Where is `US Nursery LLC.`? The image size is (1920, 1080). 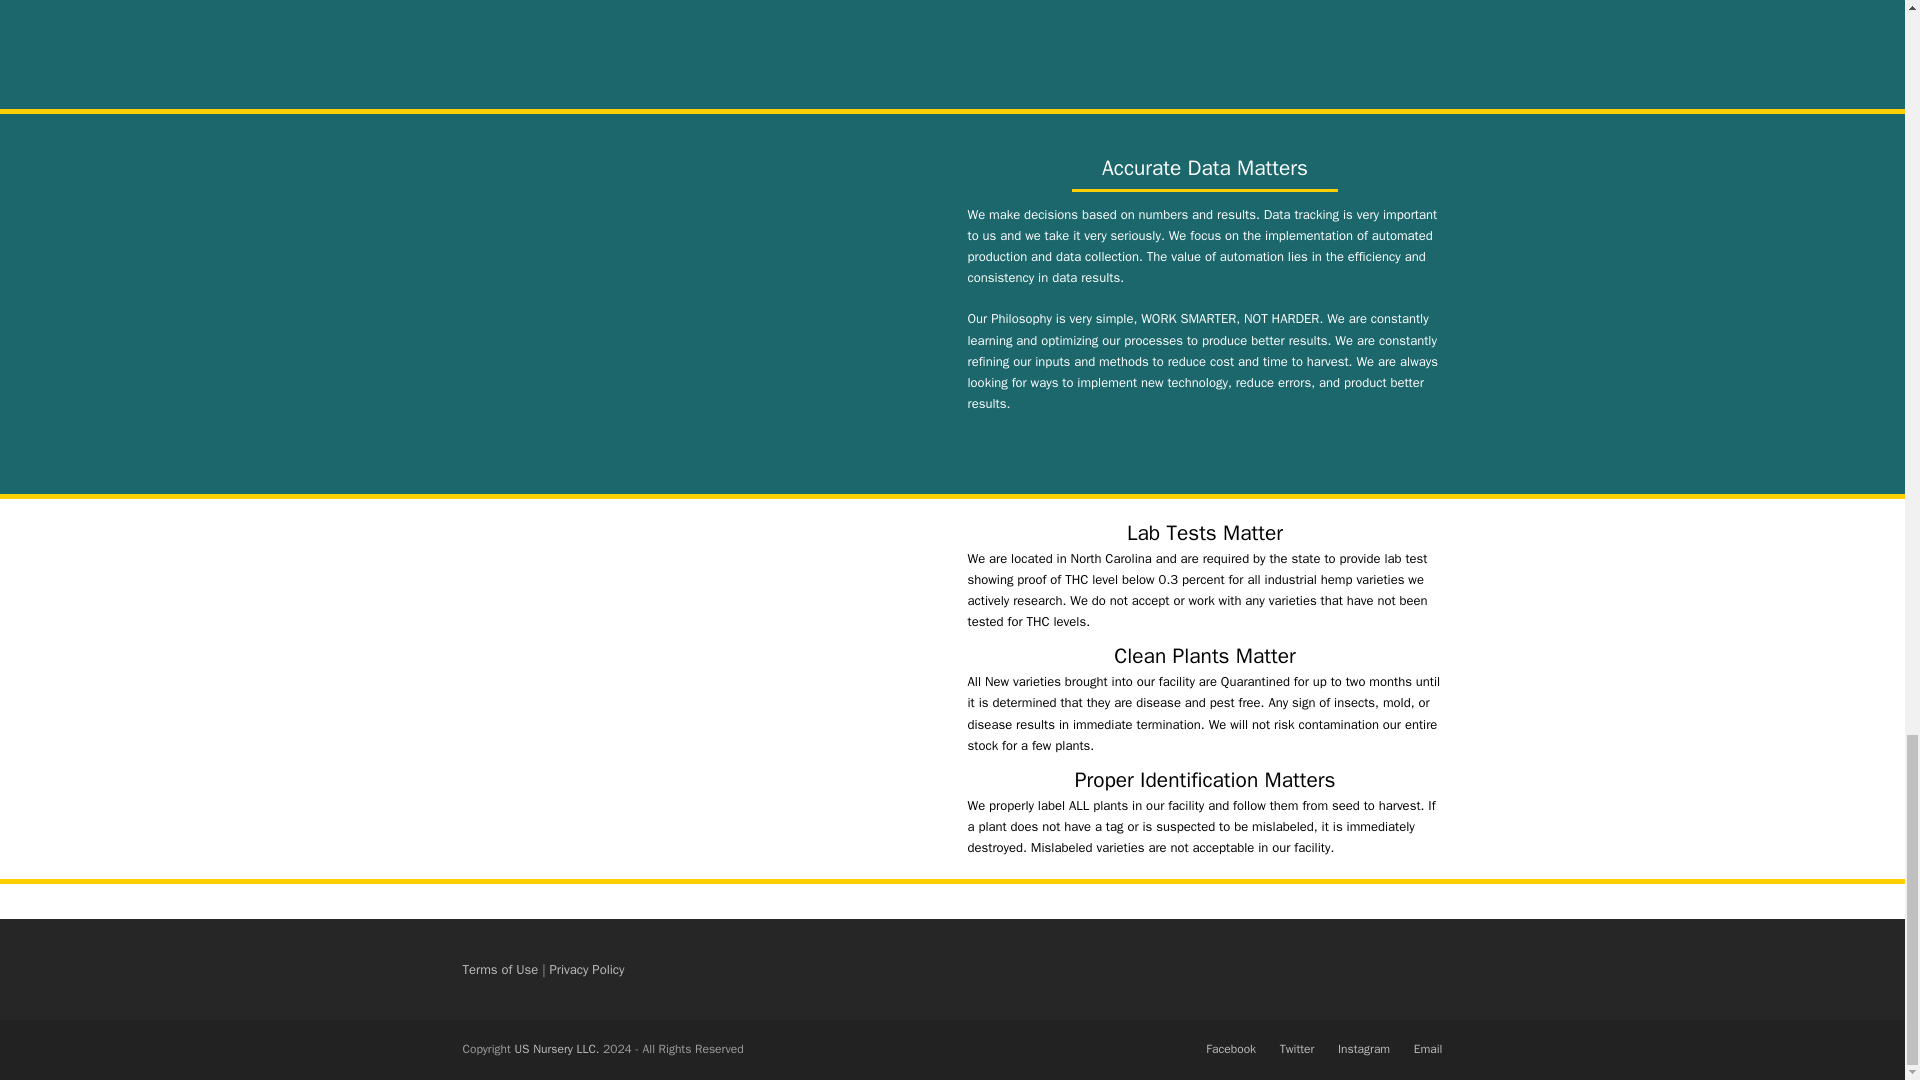 US Nursery LLC. is located at coordinates (556, 1049).